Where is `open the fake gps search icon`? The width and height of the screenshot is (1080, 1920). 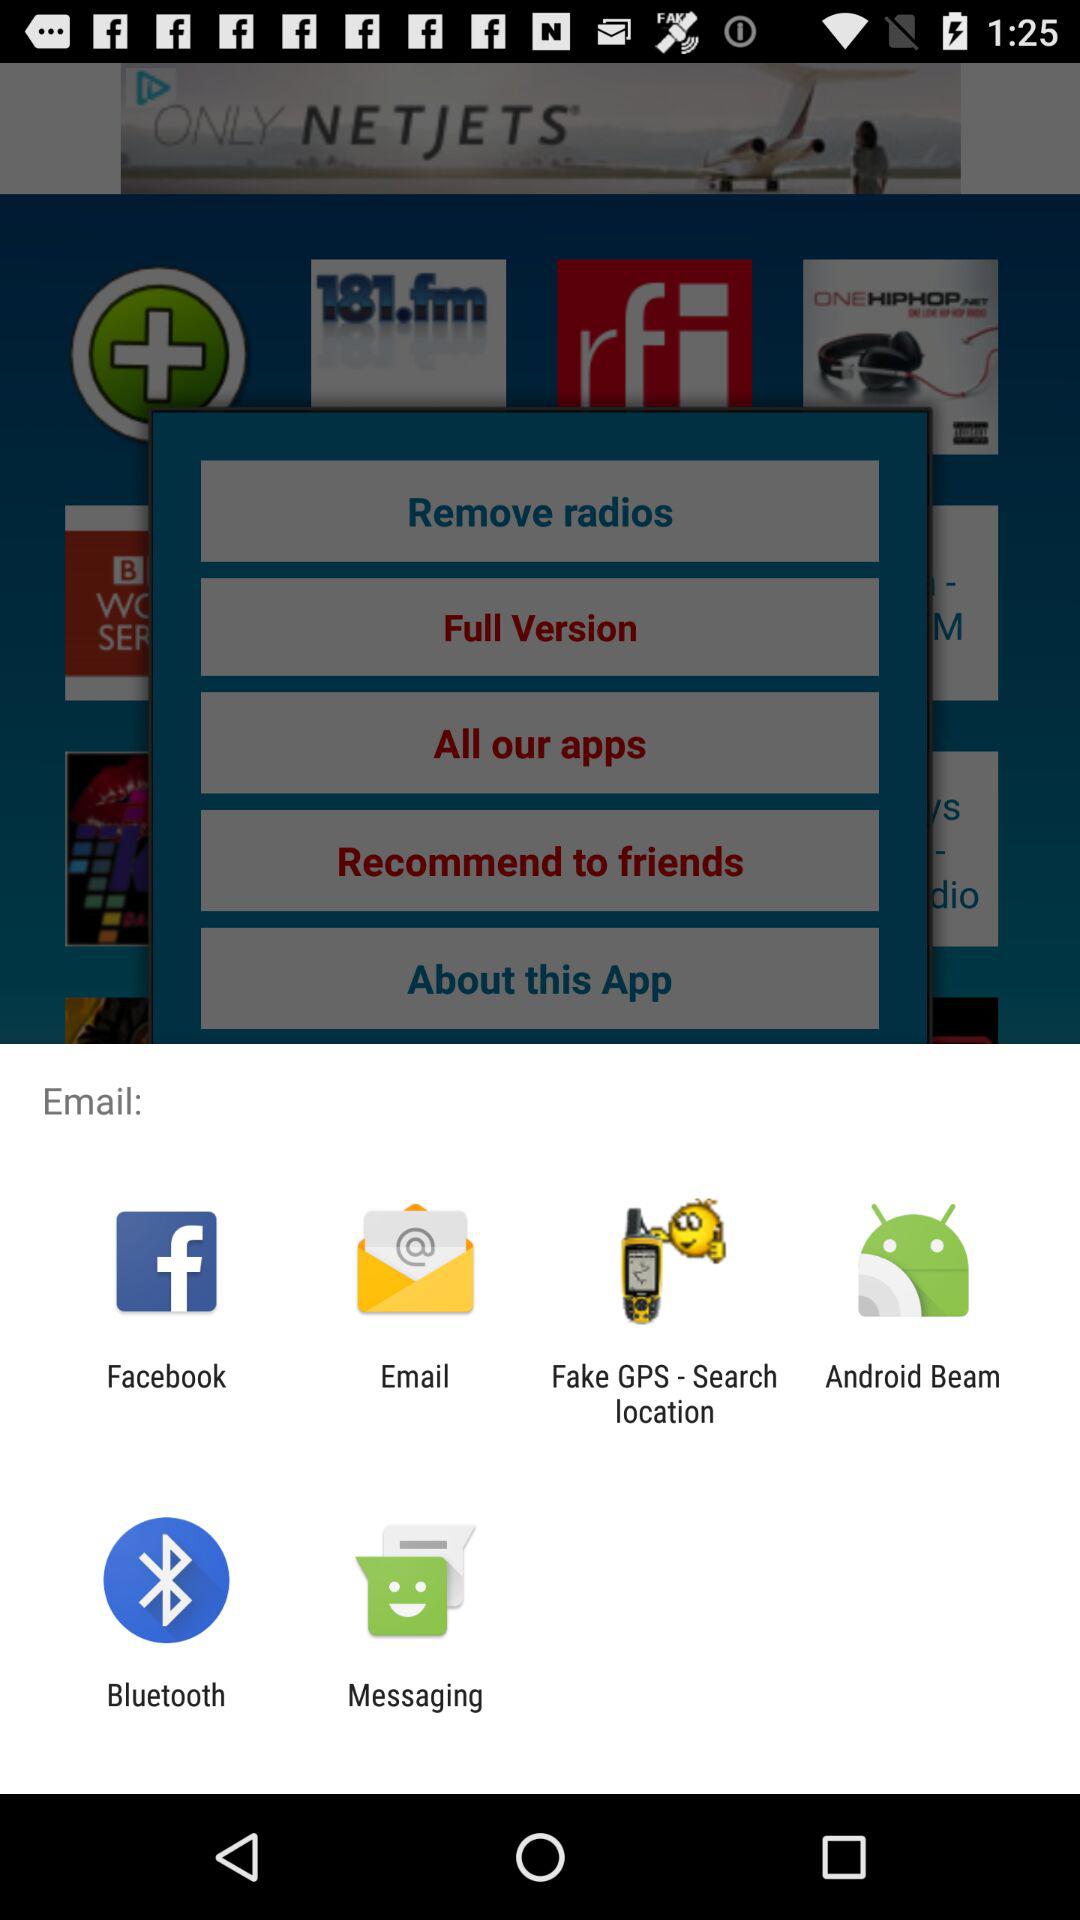 open the fake gps search icon is located at coordinates (664, 1393).